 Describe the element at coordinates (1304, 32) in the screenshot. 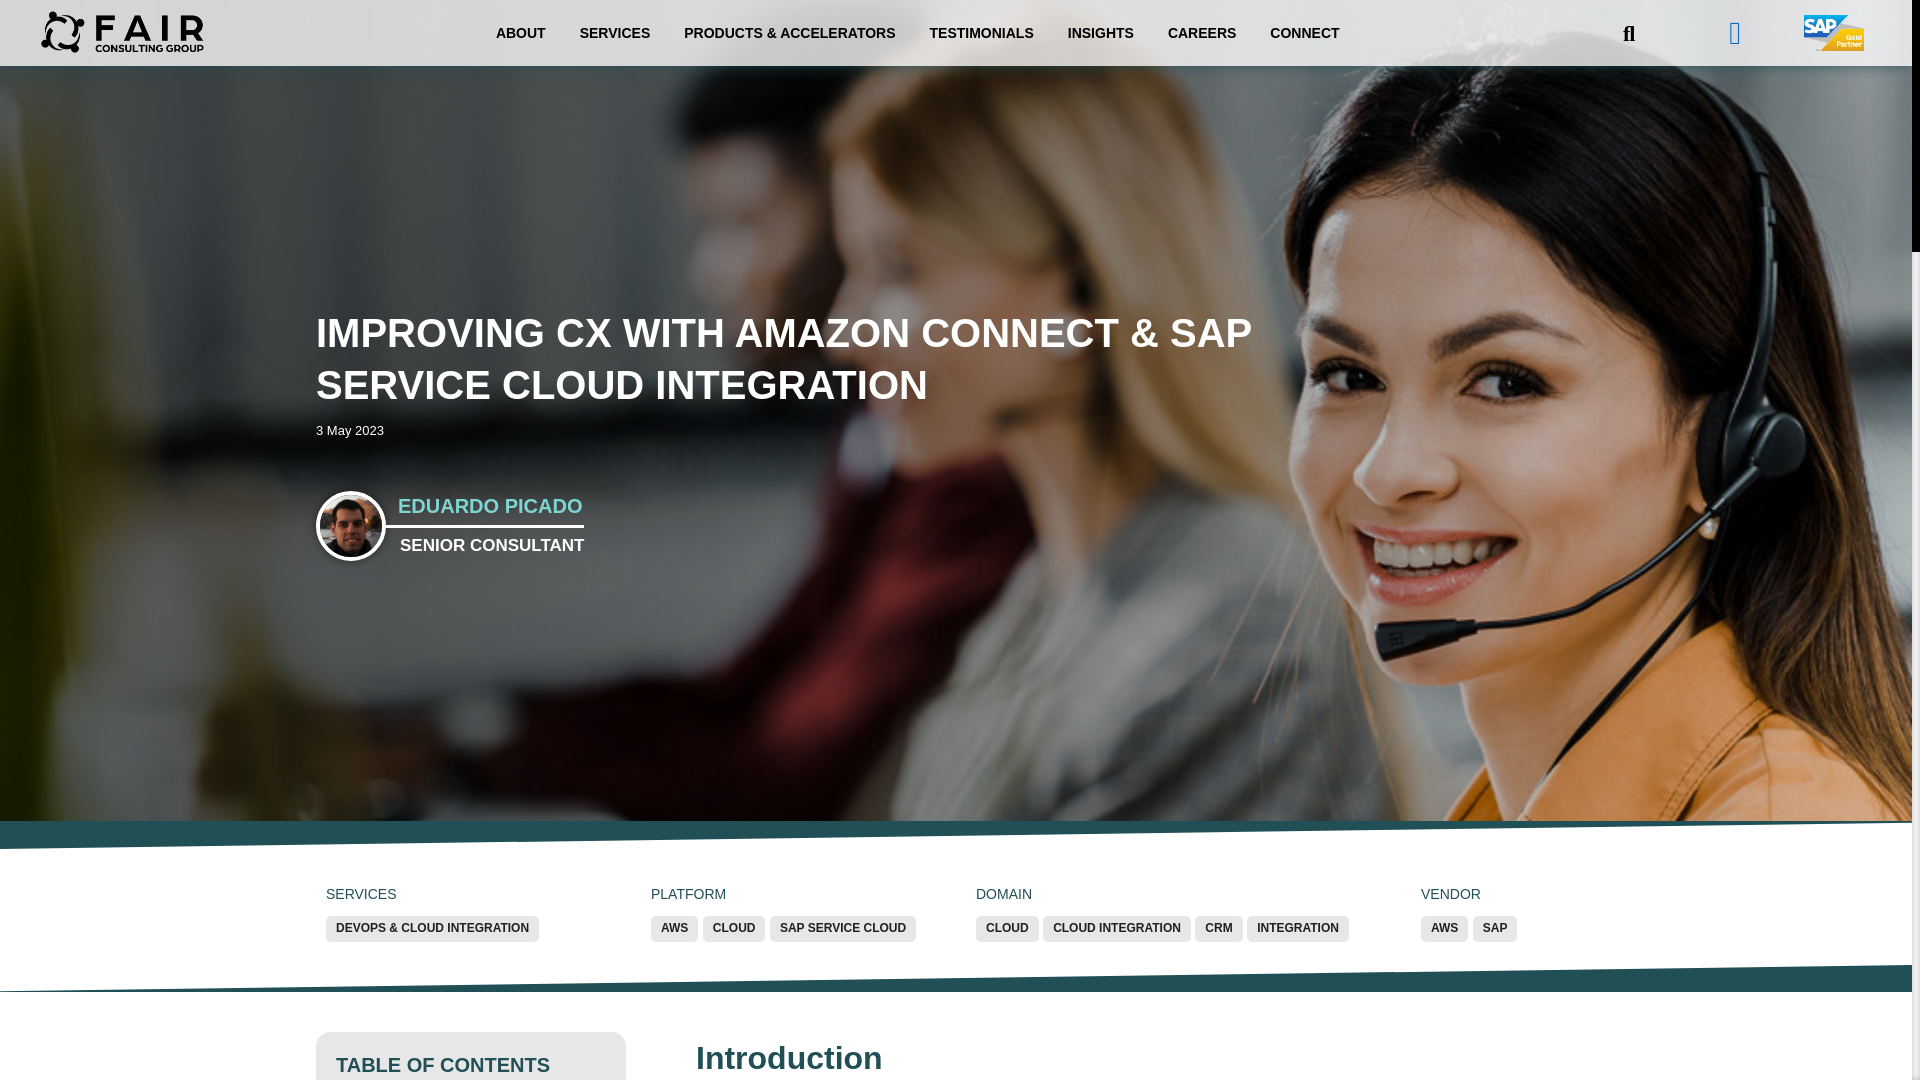

I see `CONNECT` at that location.